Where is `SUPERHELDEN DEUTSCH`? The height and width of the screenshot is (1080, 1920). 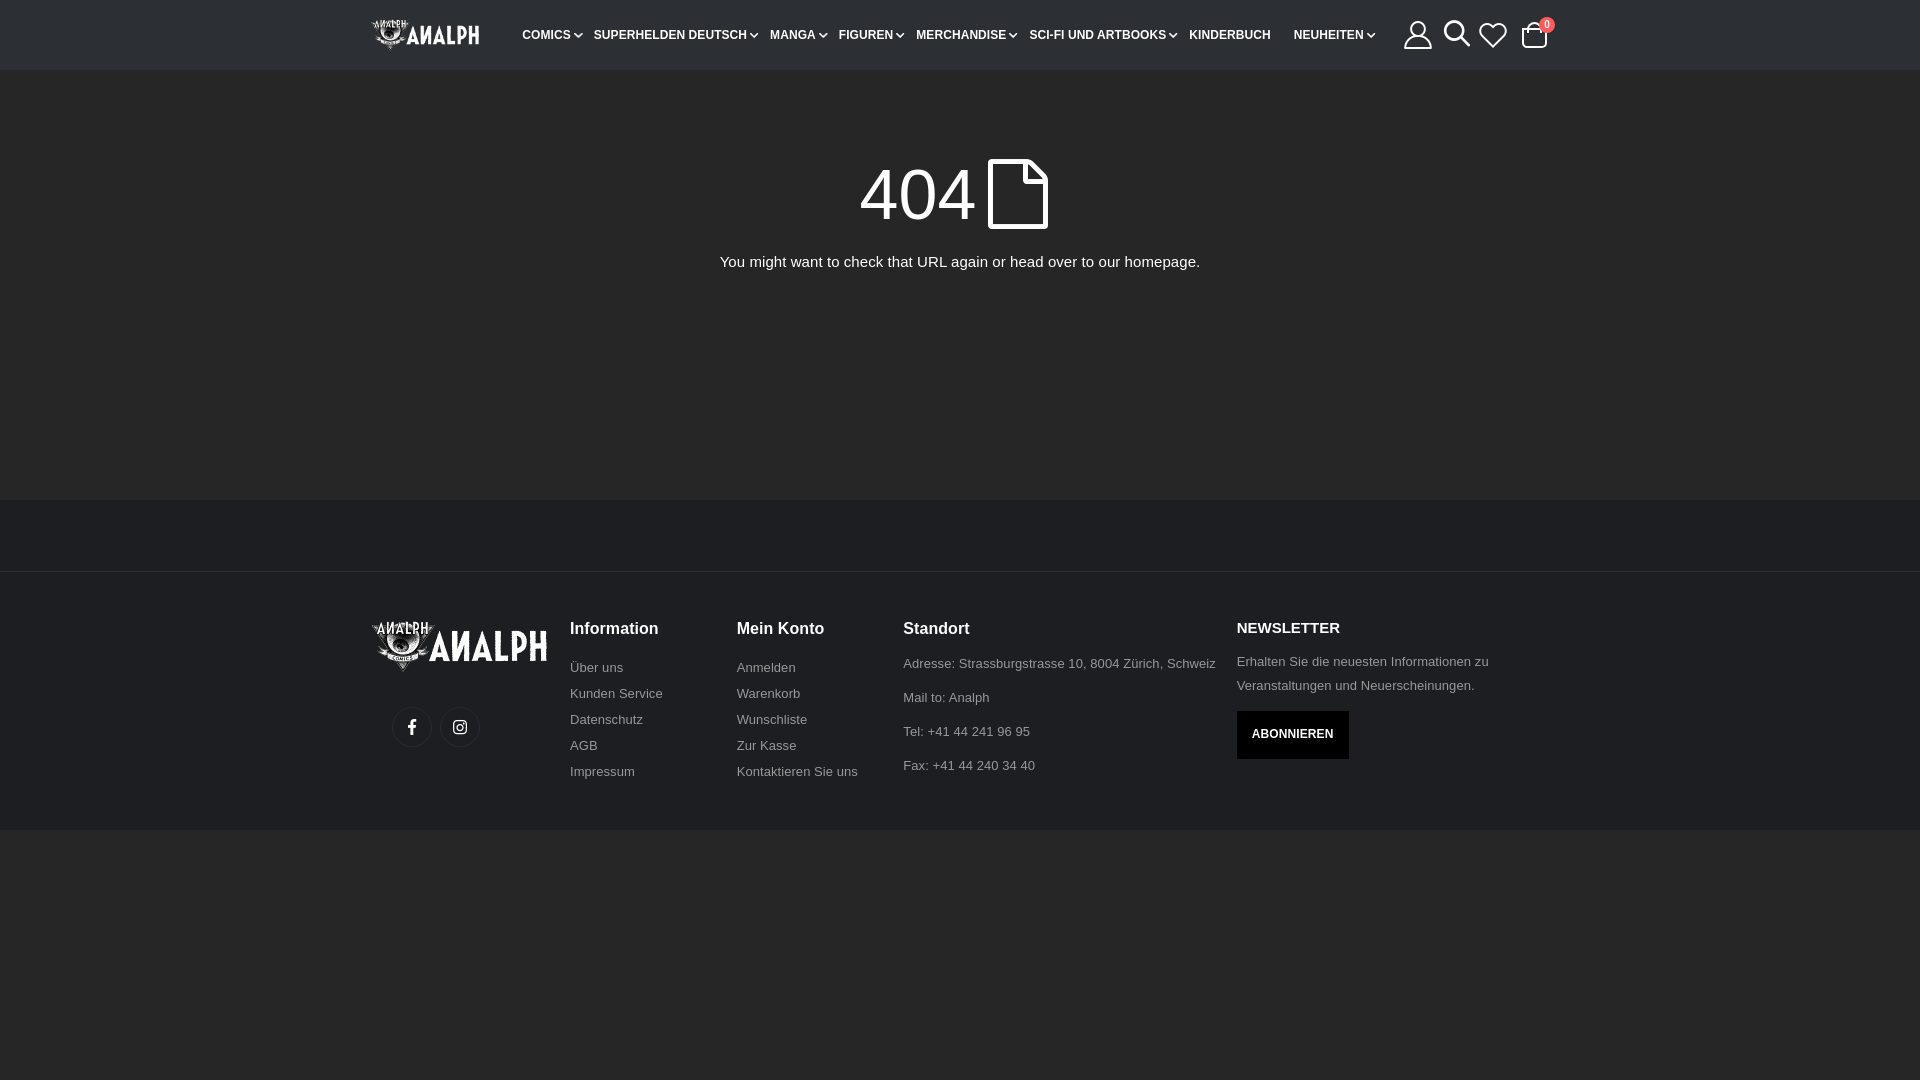 SUPERHELDEN DEUTSCH is located at coordinates (676, 35).